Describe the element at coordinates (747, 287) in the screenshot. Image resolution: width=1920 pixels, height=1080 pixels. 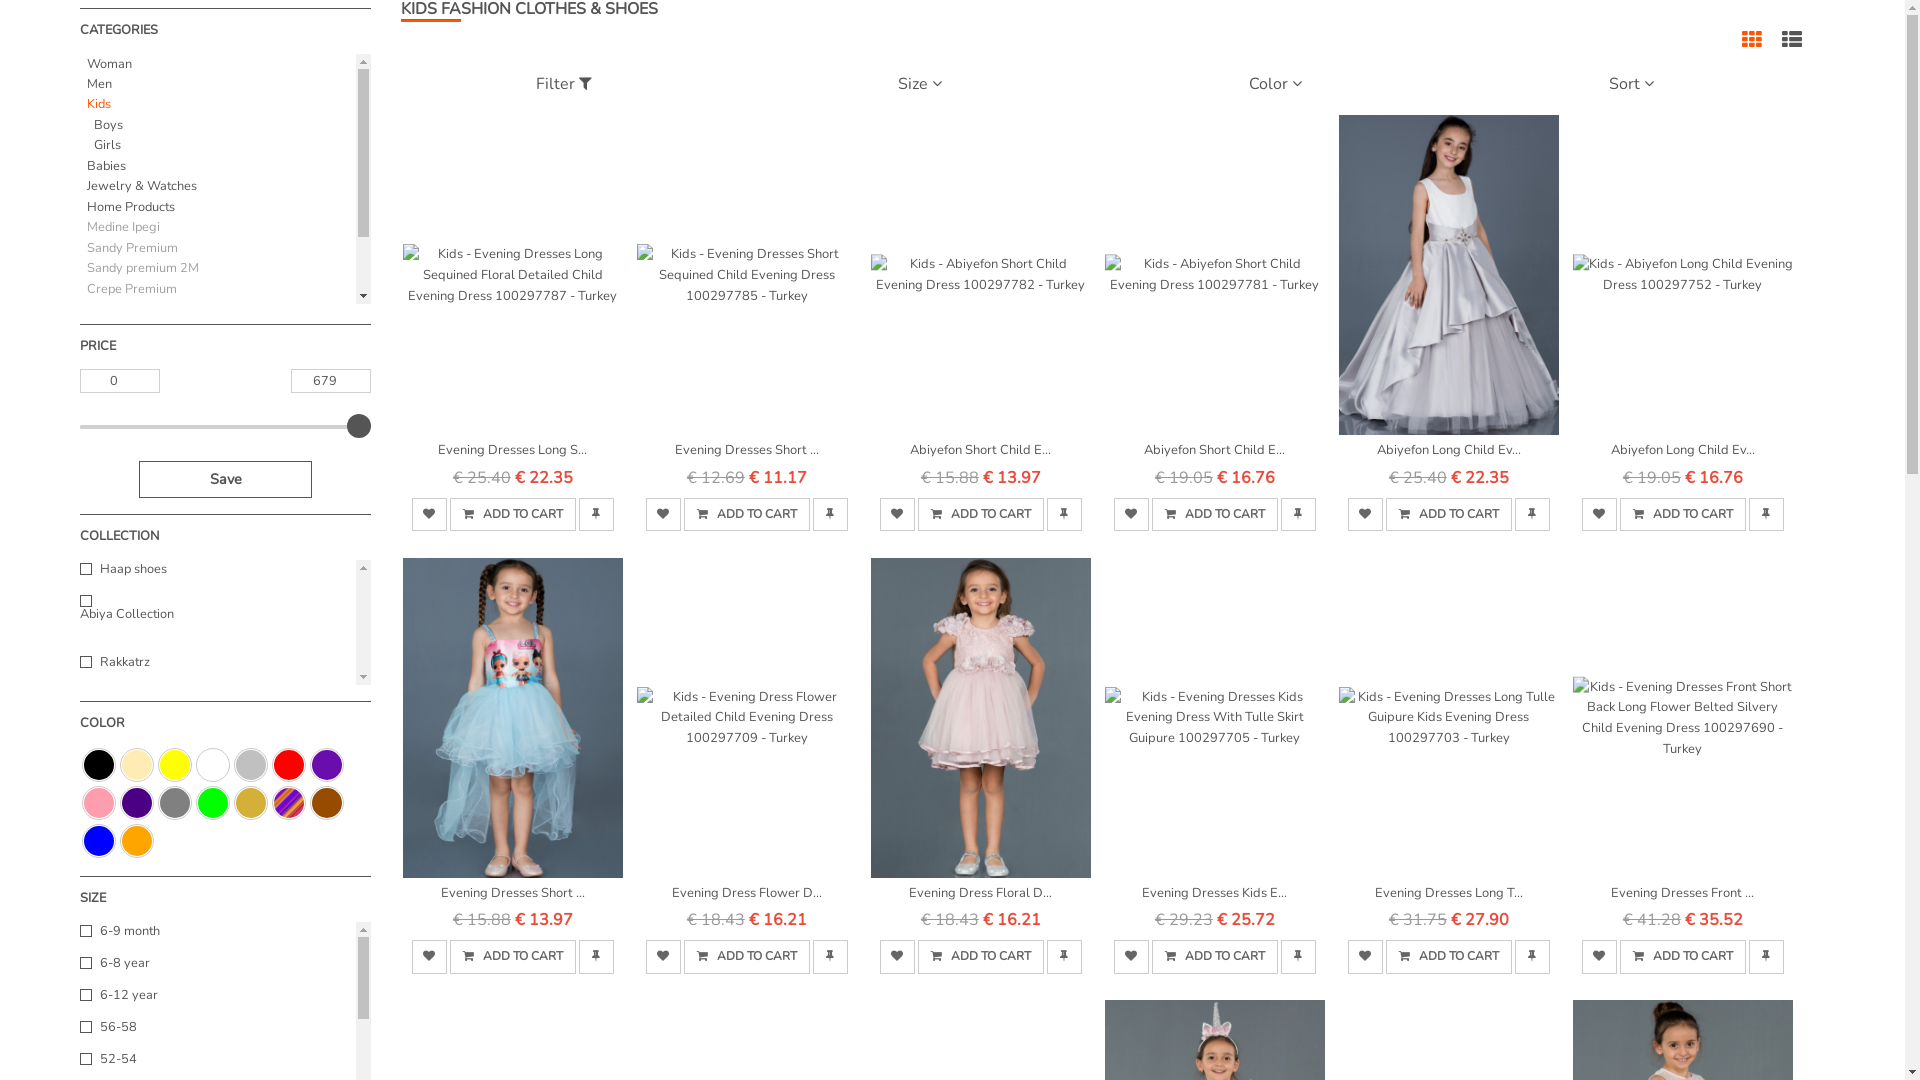
I see `Evening Dresses Short ...` at that location.